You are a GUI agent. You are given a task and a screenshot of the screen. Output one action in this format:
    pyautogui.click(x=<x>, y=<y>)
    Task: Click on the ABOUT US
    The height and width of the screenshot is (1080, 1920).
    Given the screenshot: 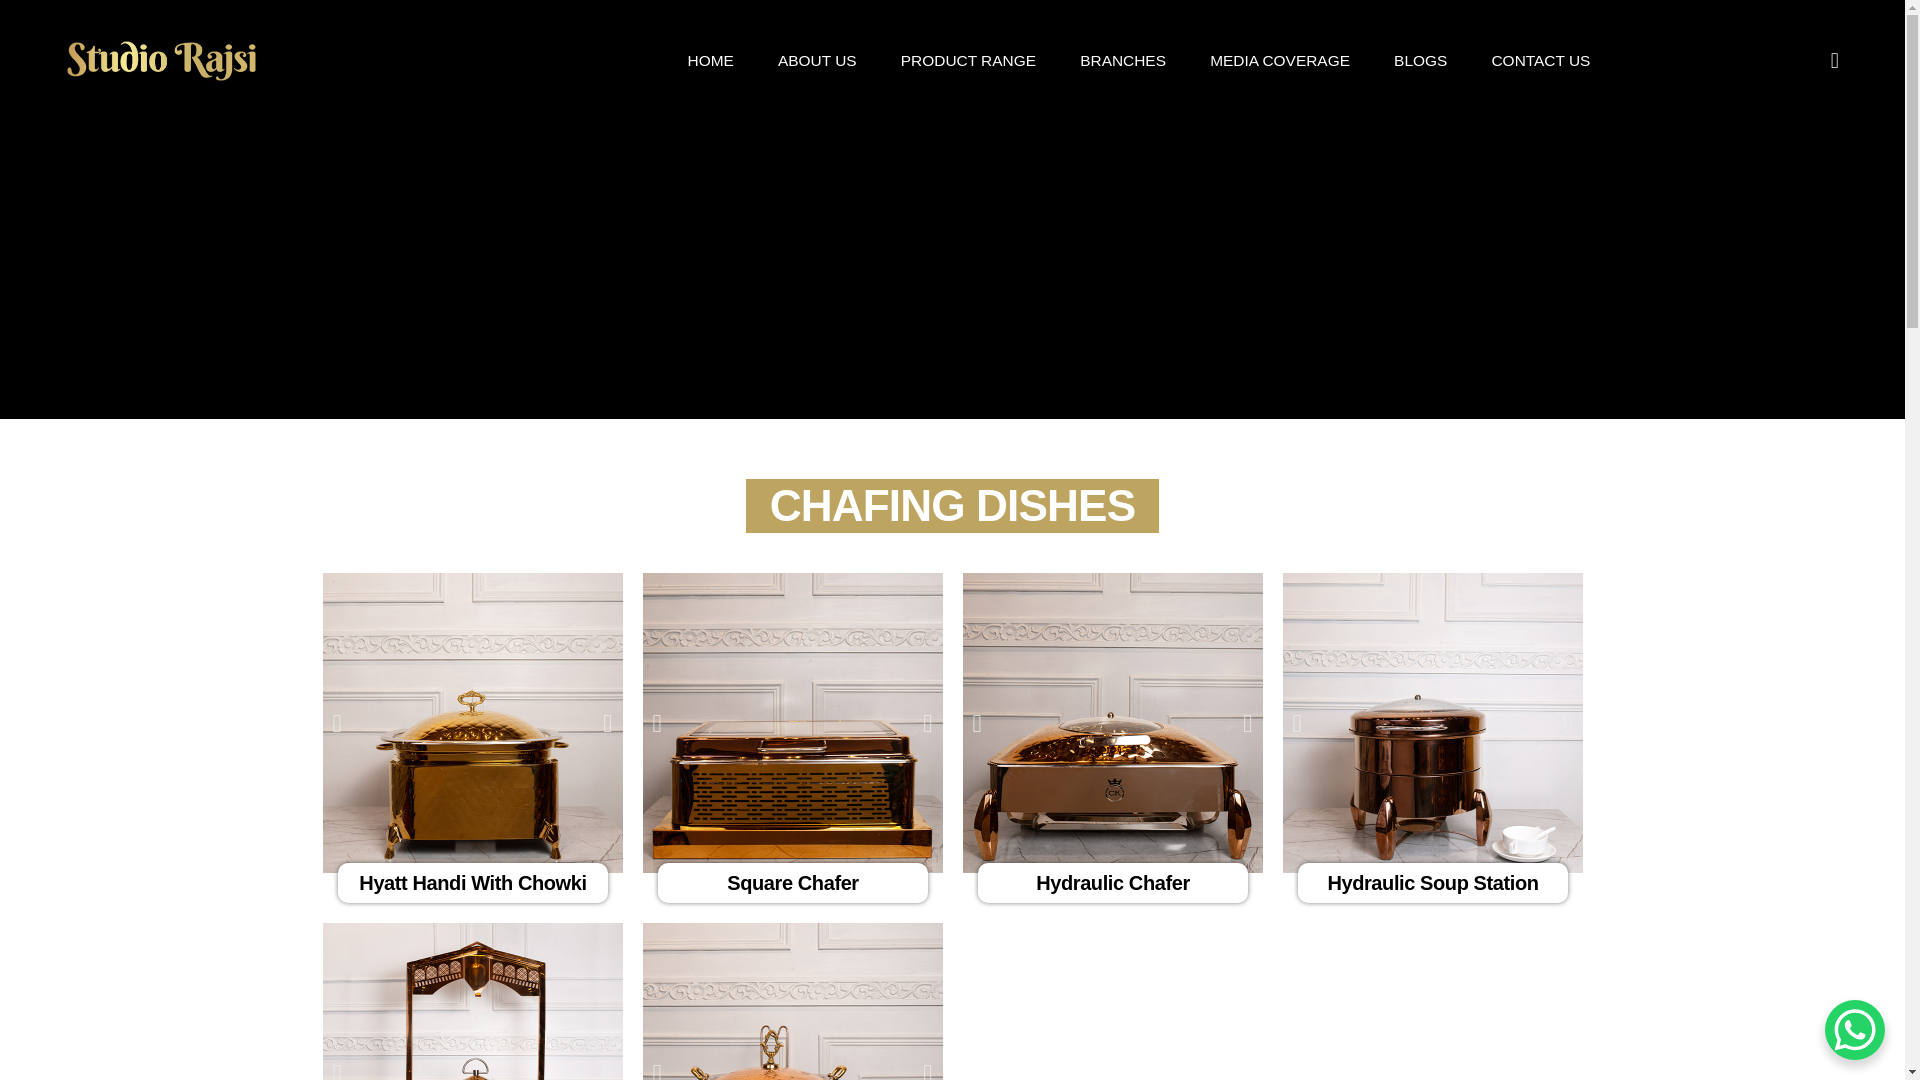 What is the action you would take?
    pyautogui.click(x=816, y=60)
    